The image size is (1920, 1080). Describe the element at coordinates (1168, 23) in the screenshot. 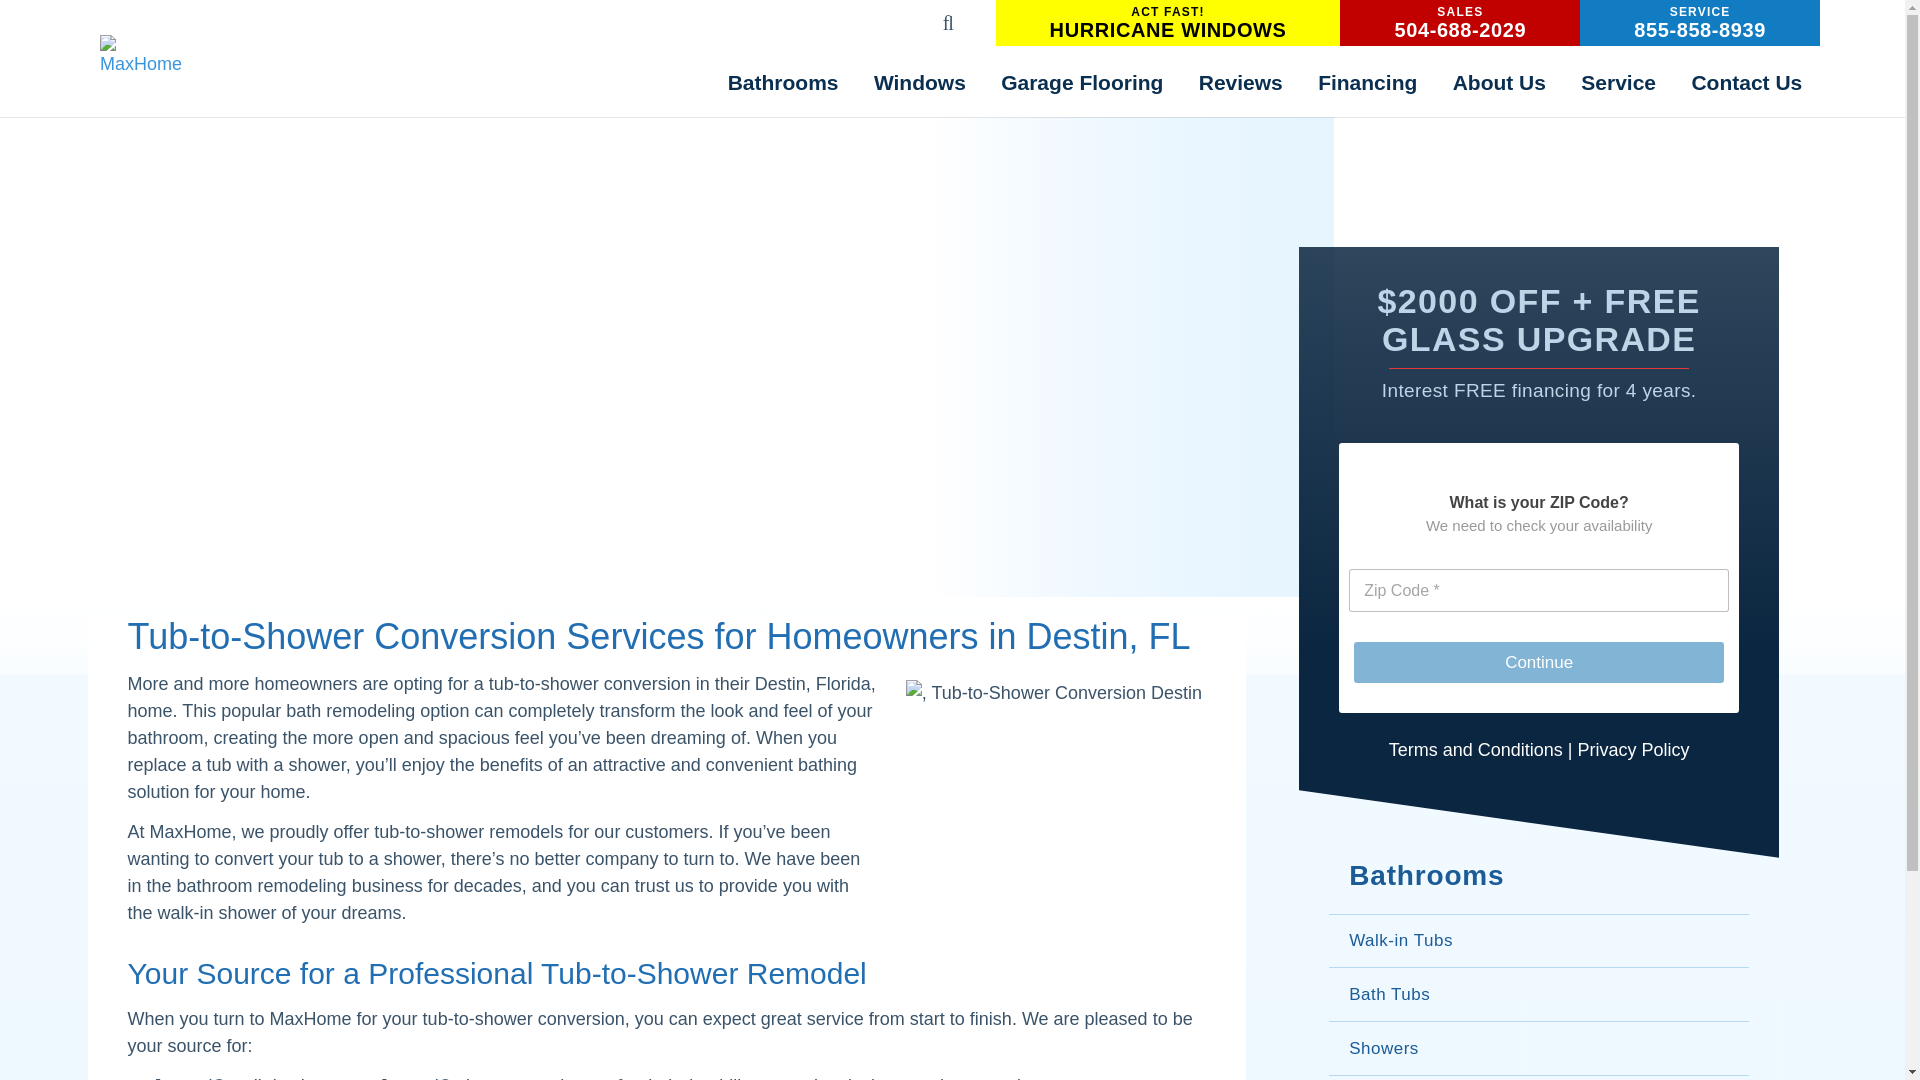

I see `Windows` at that location.